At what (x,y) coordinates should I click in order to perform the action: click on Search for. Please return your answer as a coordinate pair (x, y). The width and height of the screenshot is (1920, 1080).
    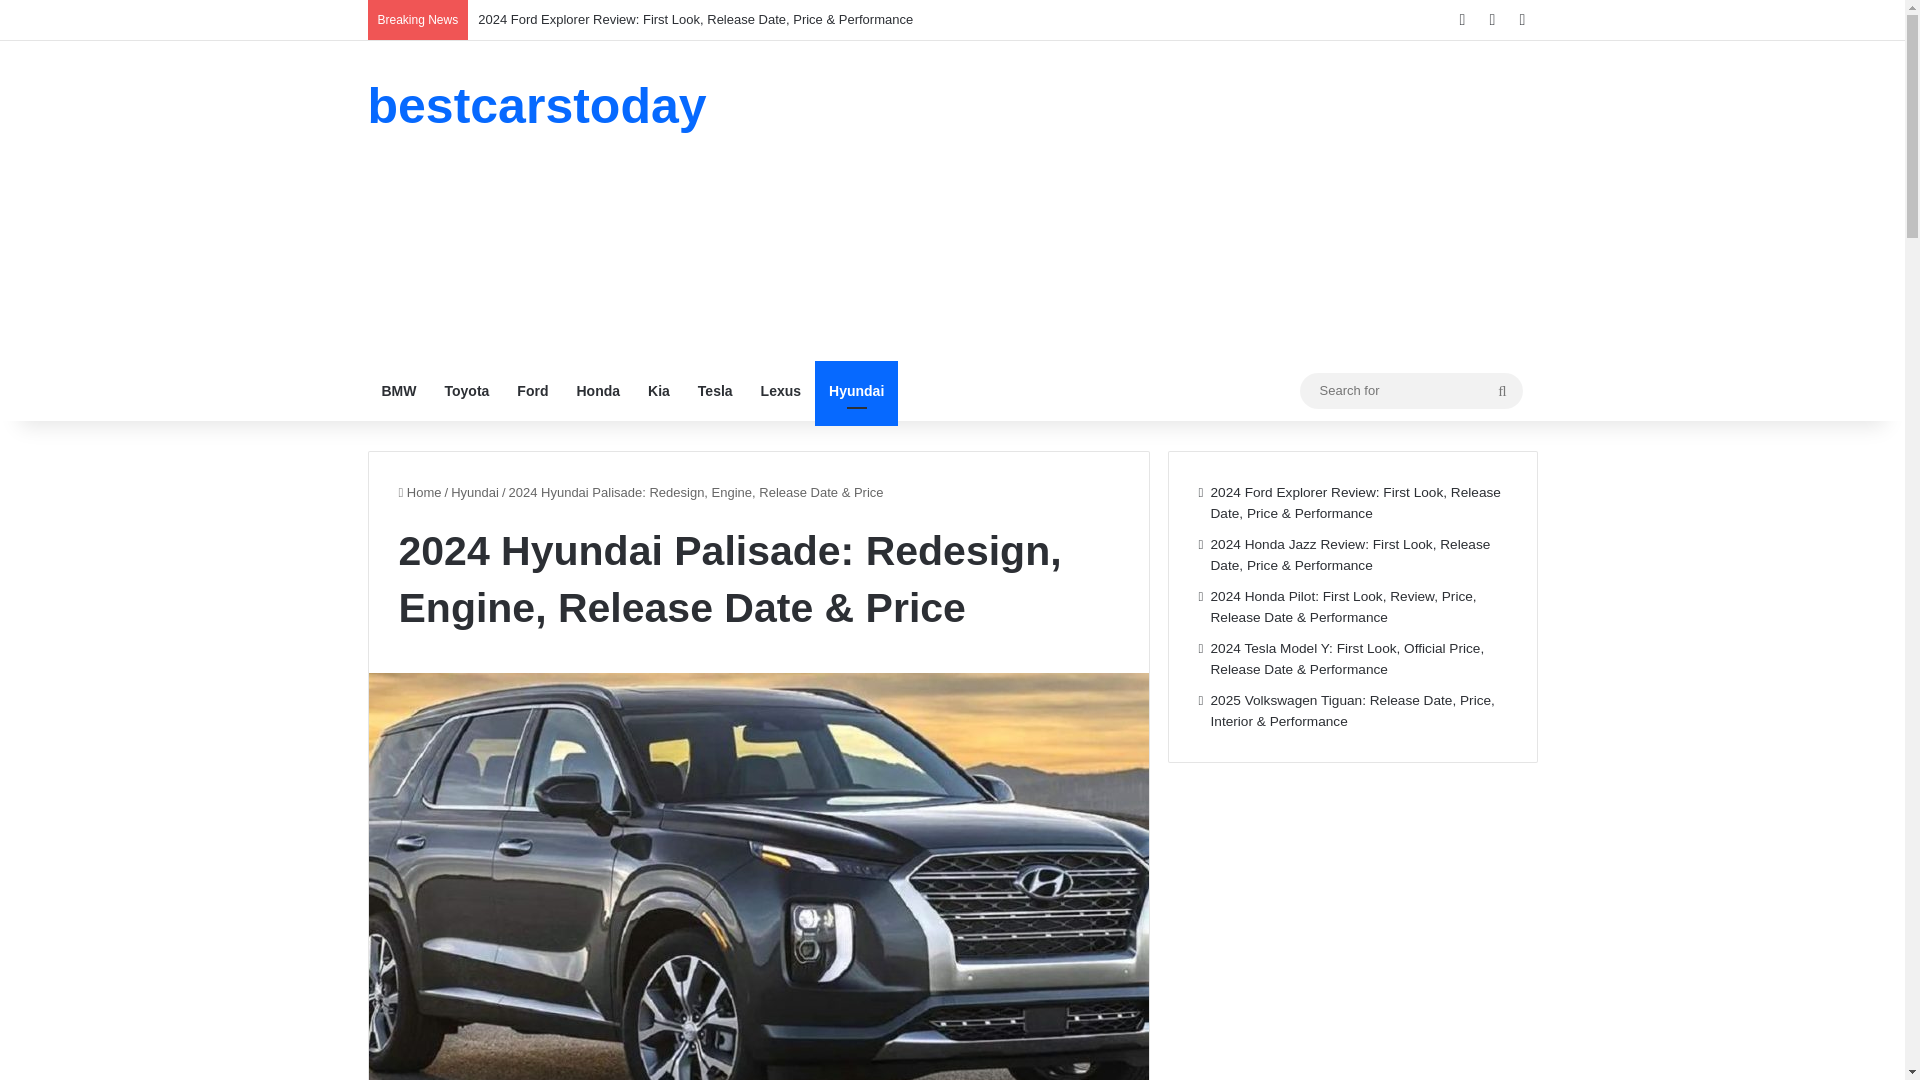
    Looking at the image, I should click on (1502, 390).